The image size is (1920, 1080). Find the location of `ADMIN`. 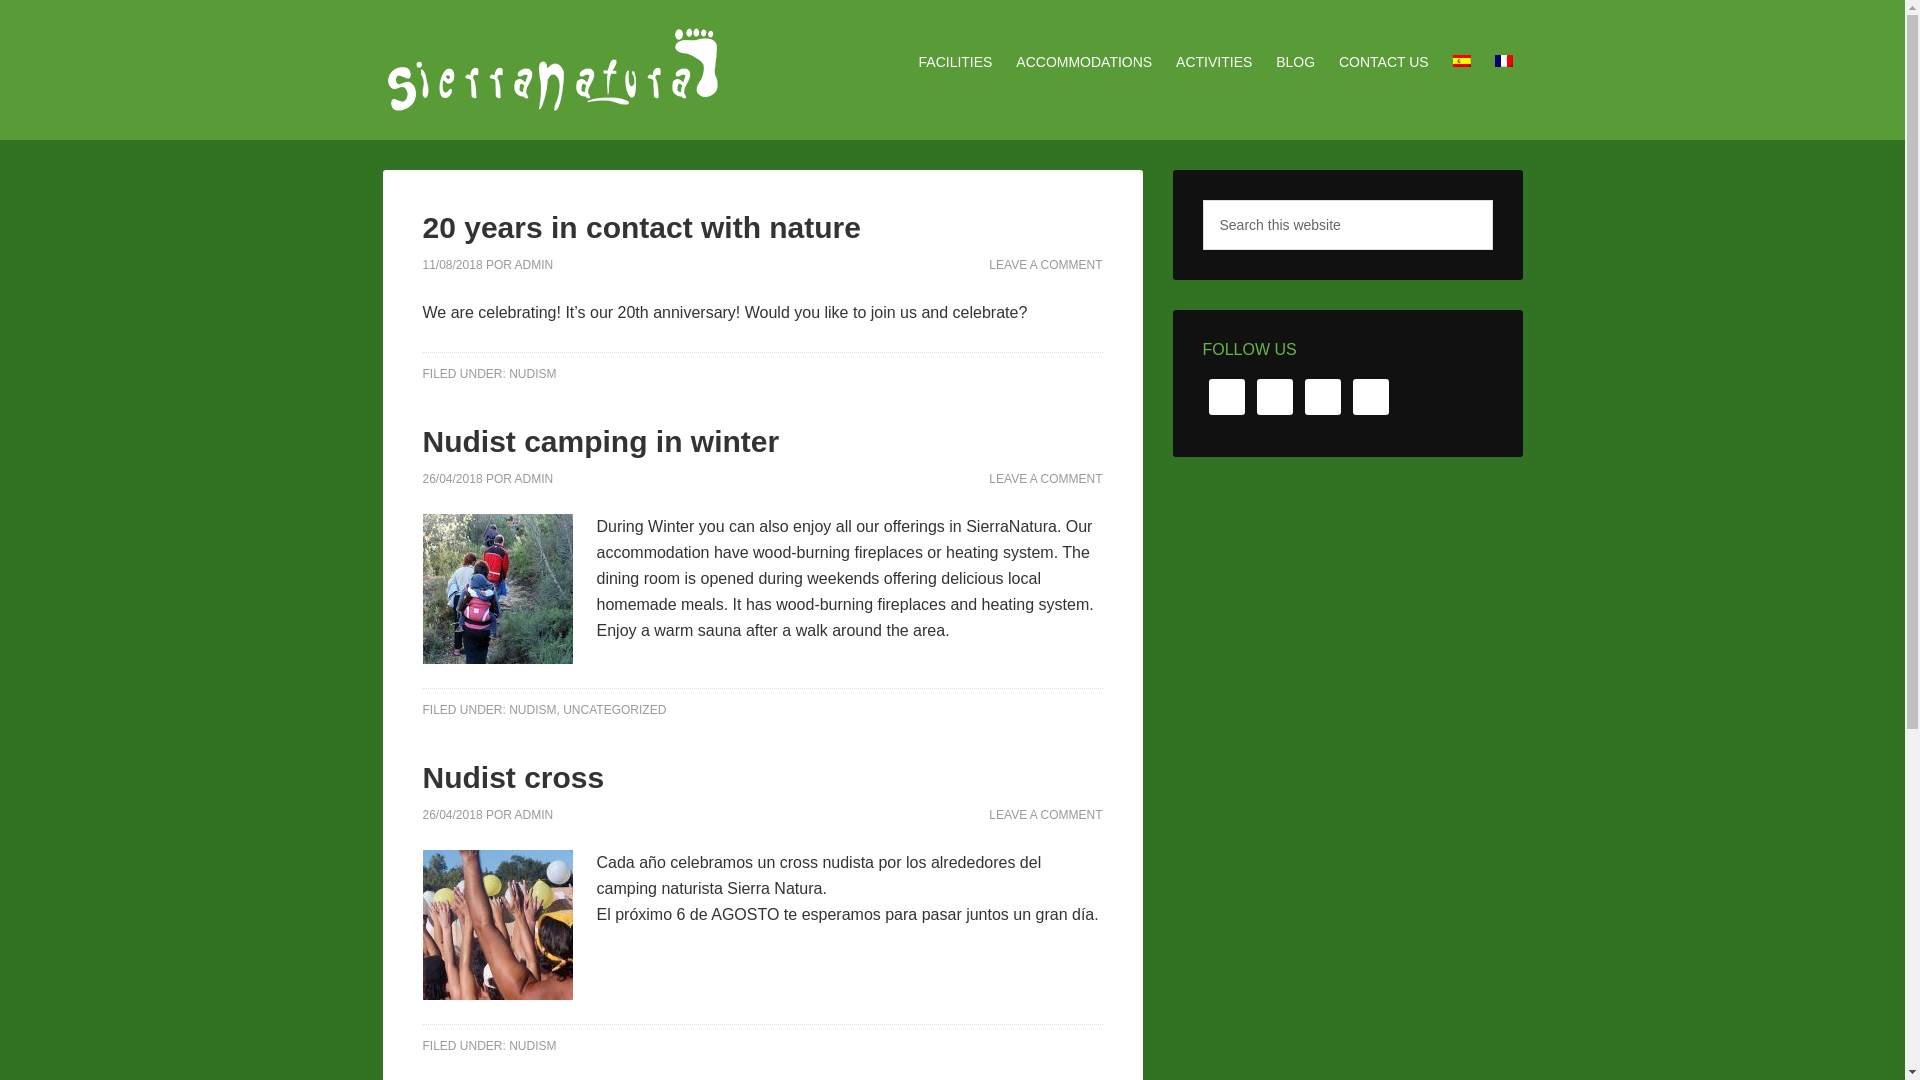

ADMIN is located at coordinates (534, 265).